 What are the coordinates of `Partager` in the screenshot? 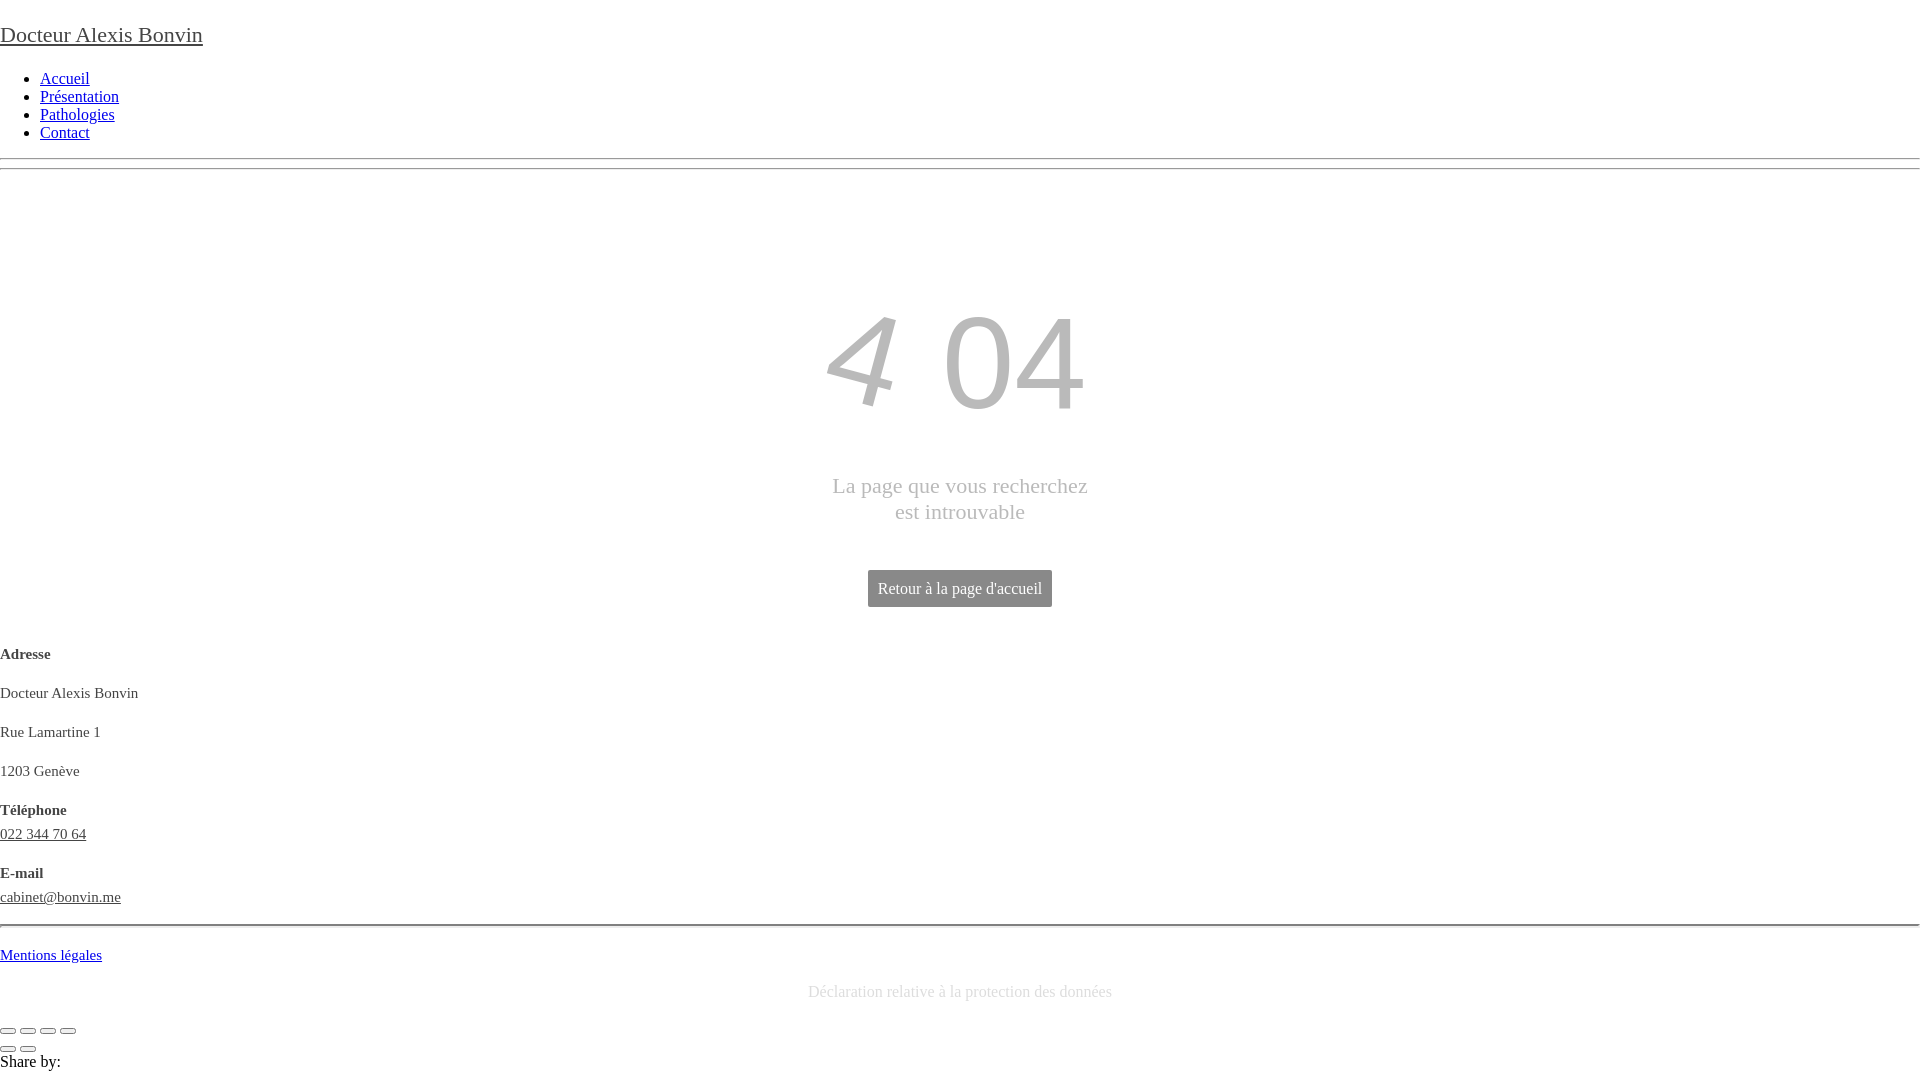 It's located at (28, 1031).